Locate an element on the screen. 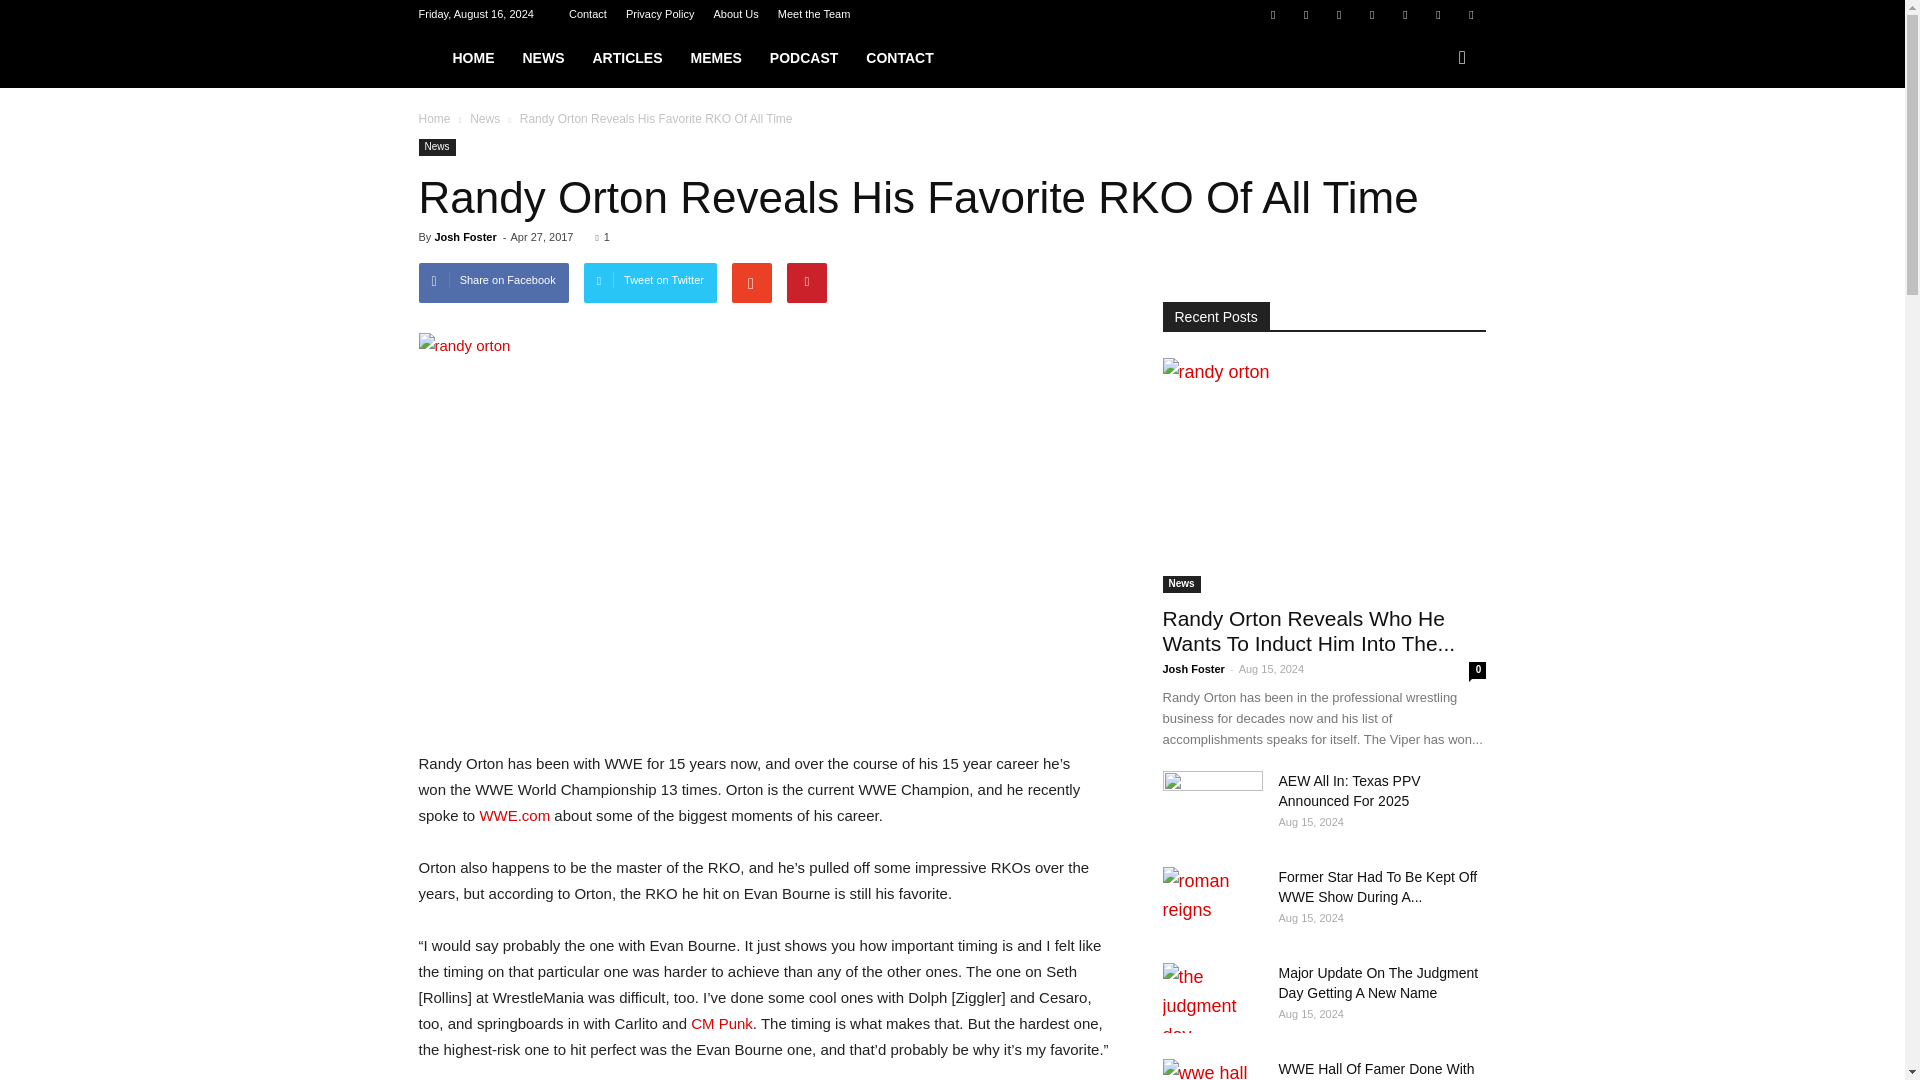 The width and height of the screenshot is (1920, 1080). Privacy Policy is located at coordinates (659, 14).